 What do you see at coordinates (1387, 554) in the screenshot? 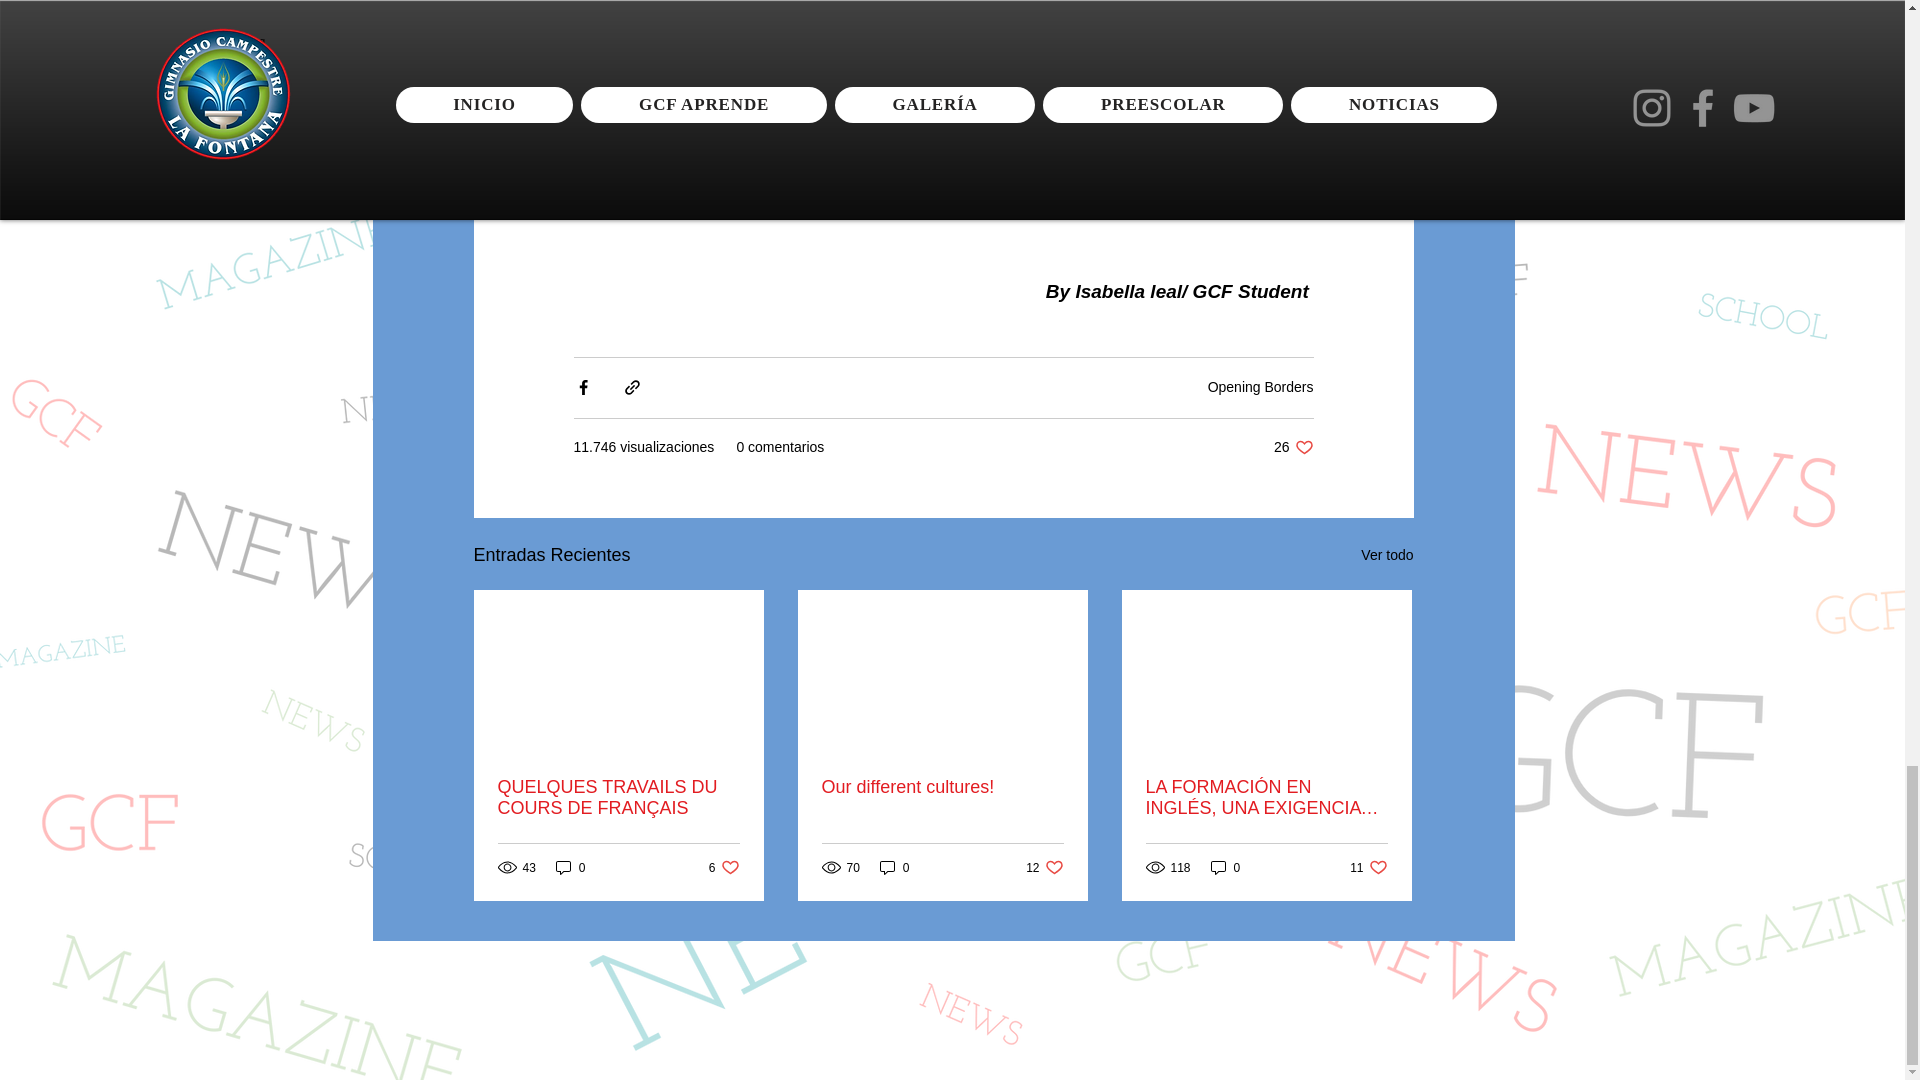
I see `0` at bounding box center [1387, 554].